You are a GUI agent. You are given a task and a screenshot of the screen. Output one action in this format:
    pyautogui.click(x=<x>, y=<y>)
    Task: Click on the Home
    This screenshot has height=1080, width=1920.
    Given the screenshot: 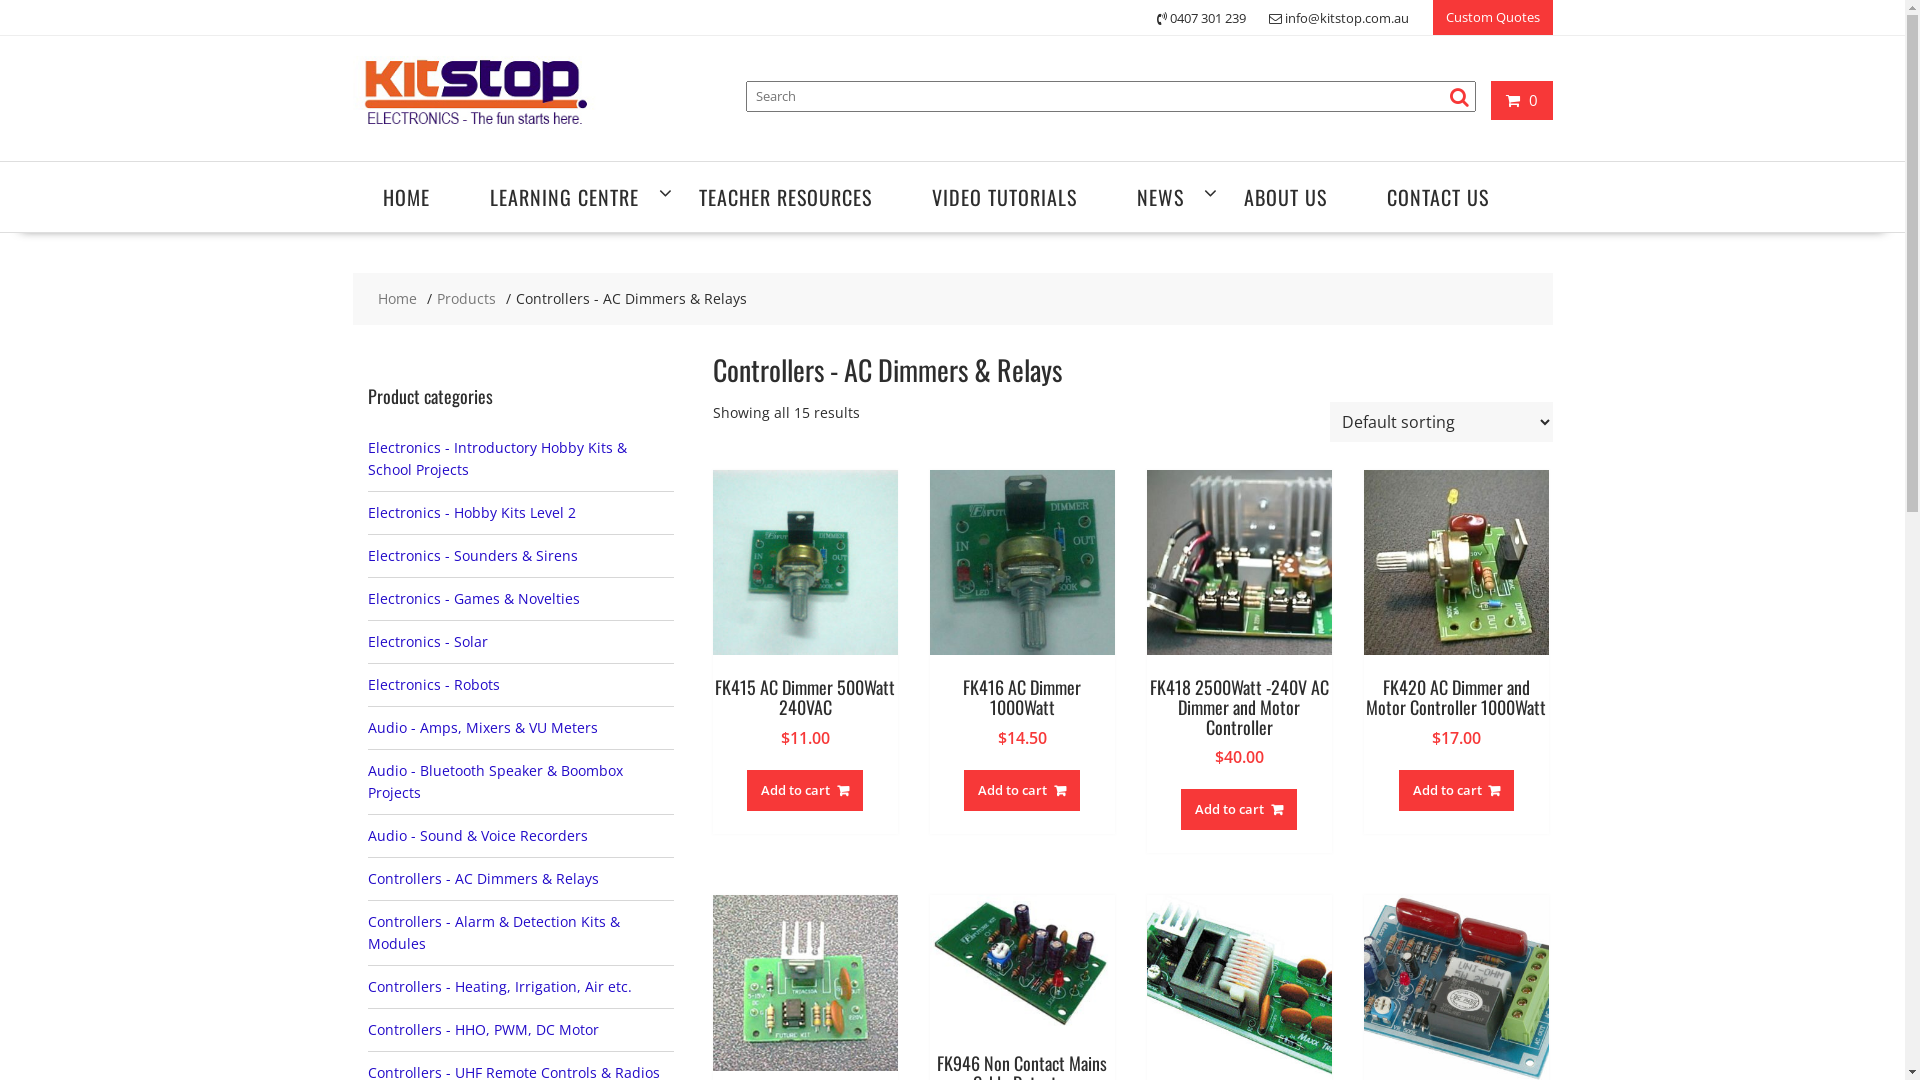 What is the action you would take?
    pyautogui.click(x=398, y=299)
    